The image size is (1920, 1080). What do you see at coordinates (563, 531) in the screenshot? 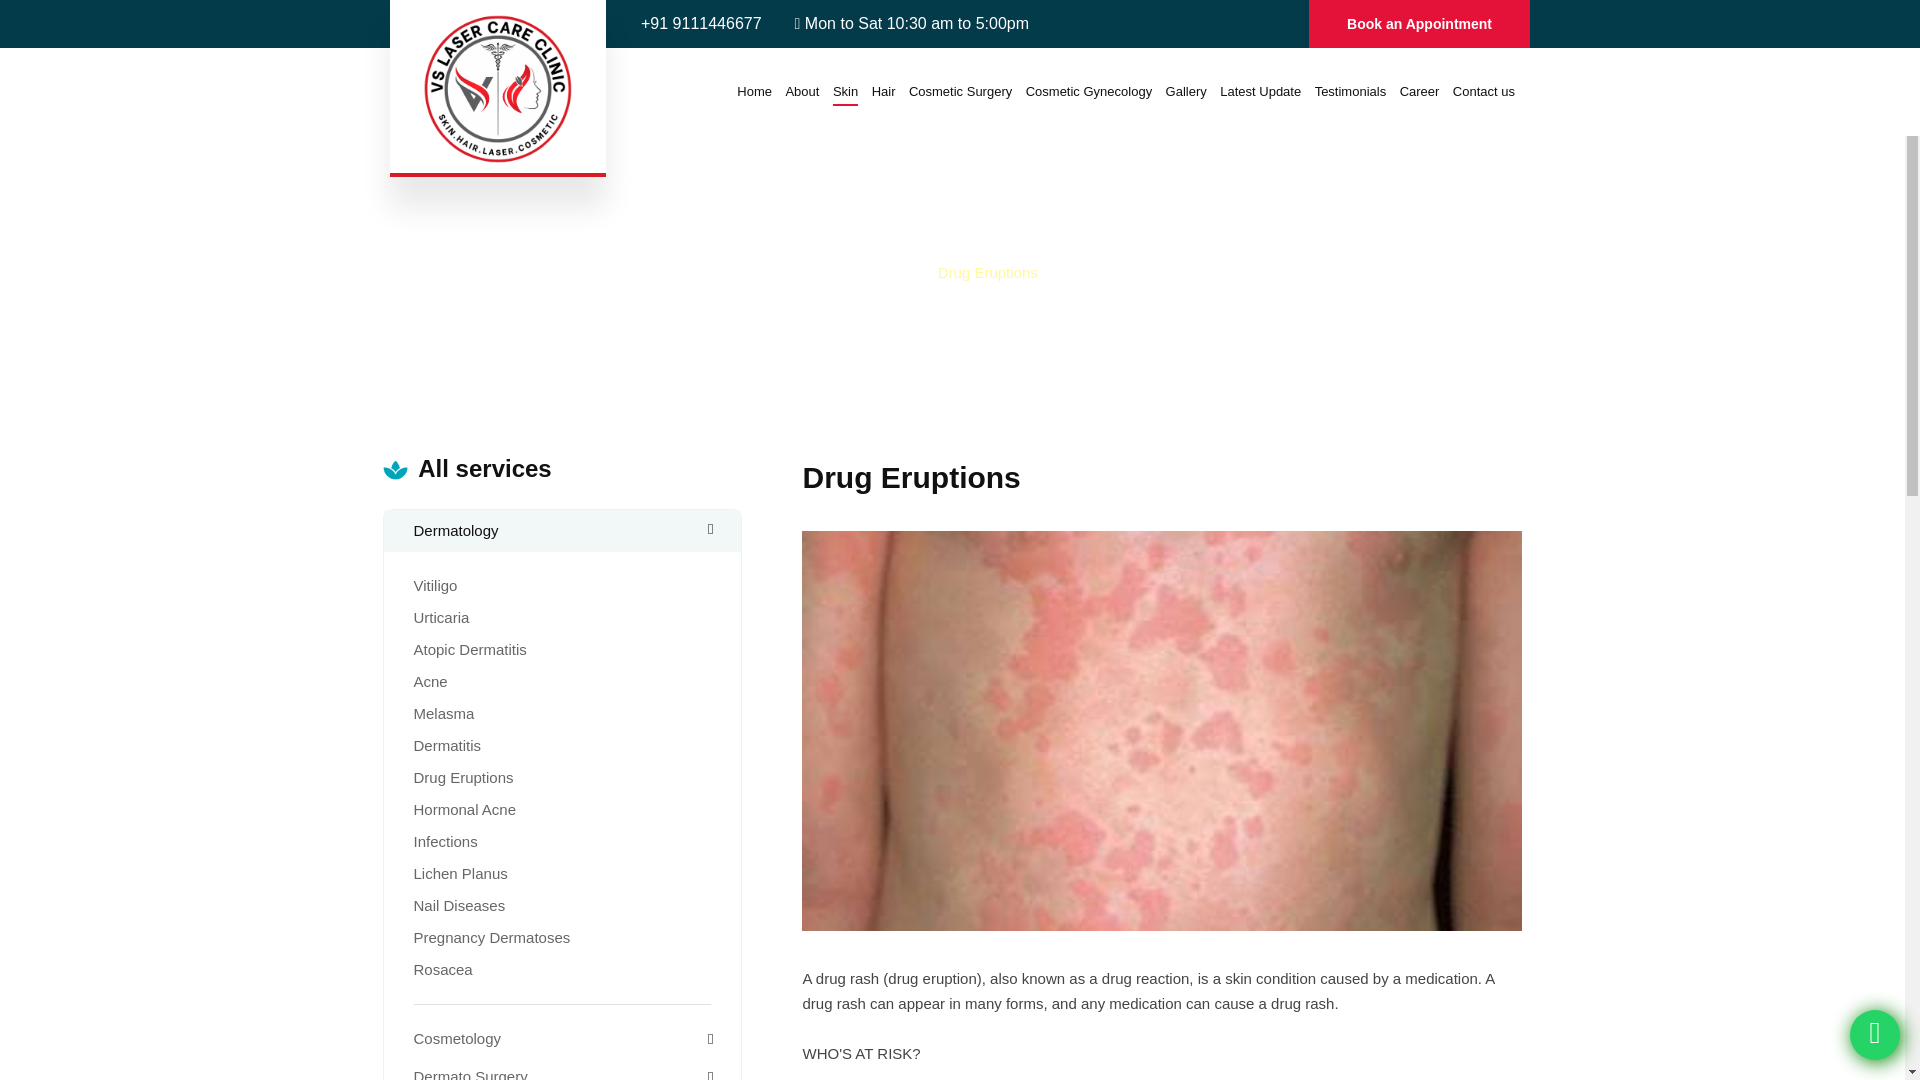
I see `Dermatology` at bounding box center [563, 531].